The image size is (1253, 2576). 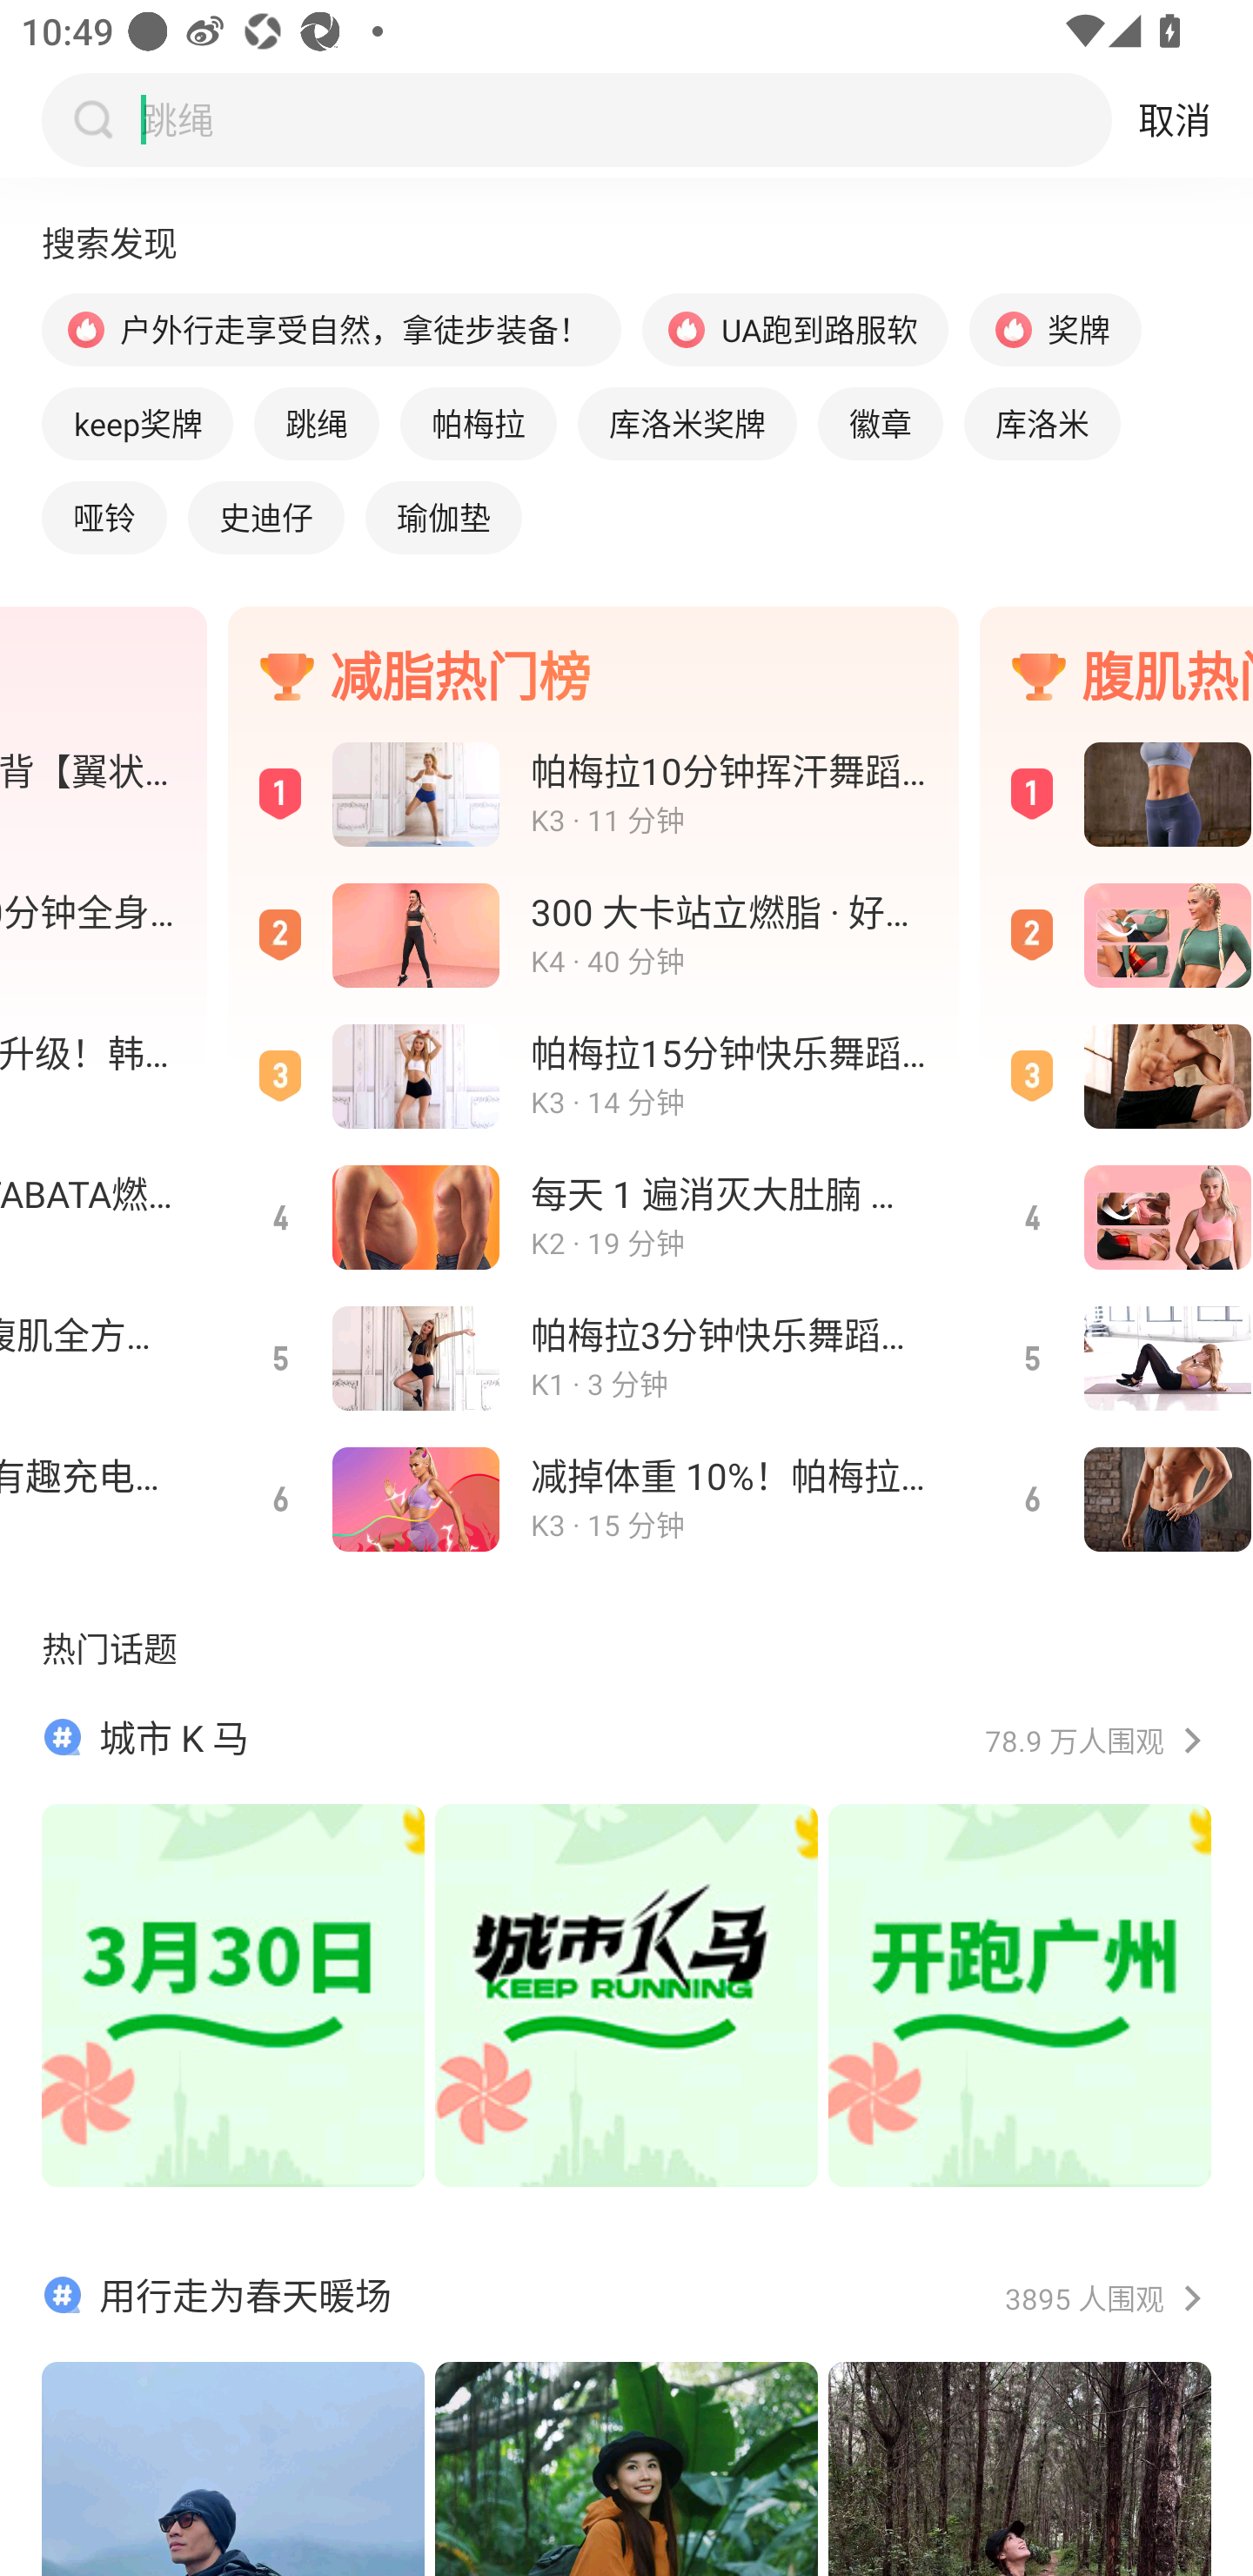 What do you see at coordinates (881, 423) in the screenshot?
I see `徽章` at bounding box center [881, 423].